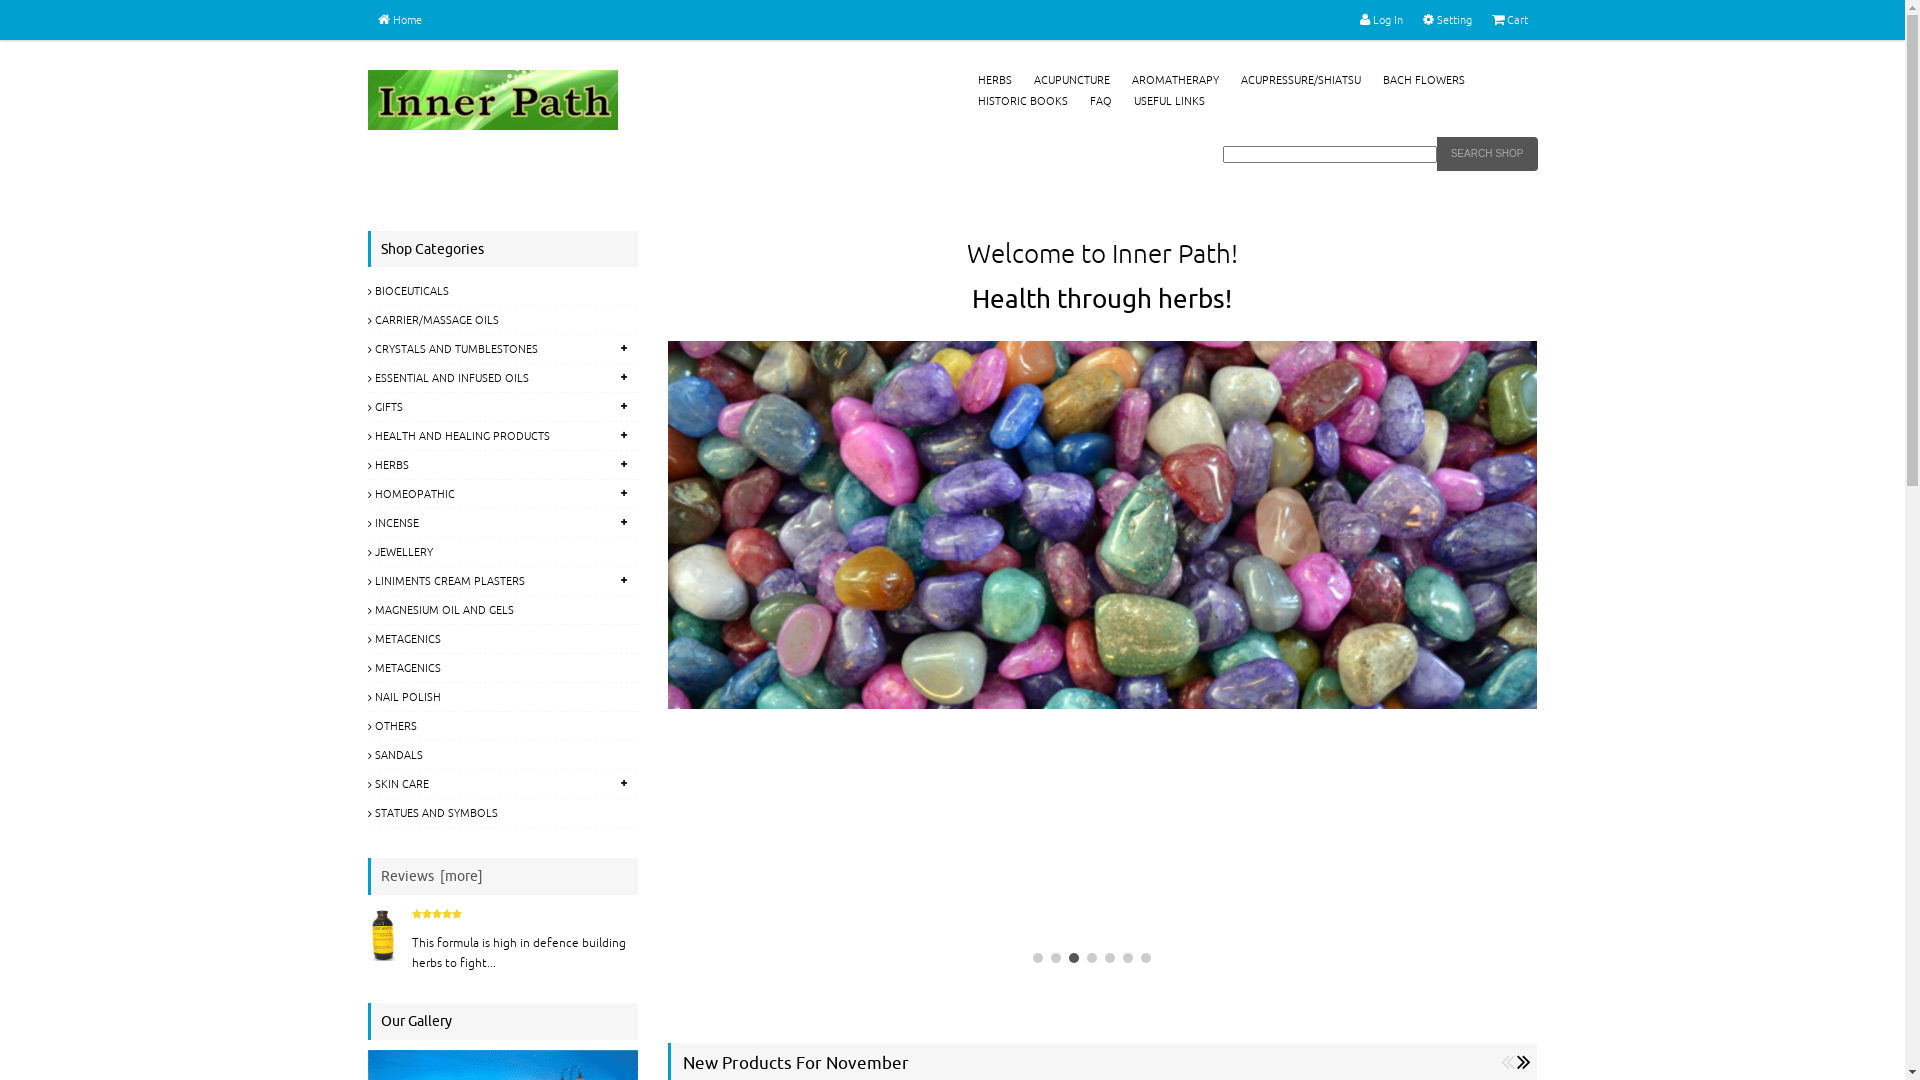 This screenshot has height=1080, width=1920. Describe the element at coordinates (503, 523) in the screenshot. I see `INCENSE` at that location.